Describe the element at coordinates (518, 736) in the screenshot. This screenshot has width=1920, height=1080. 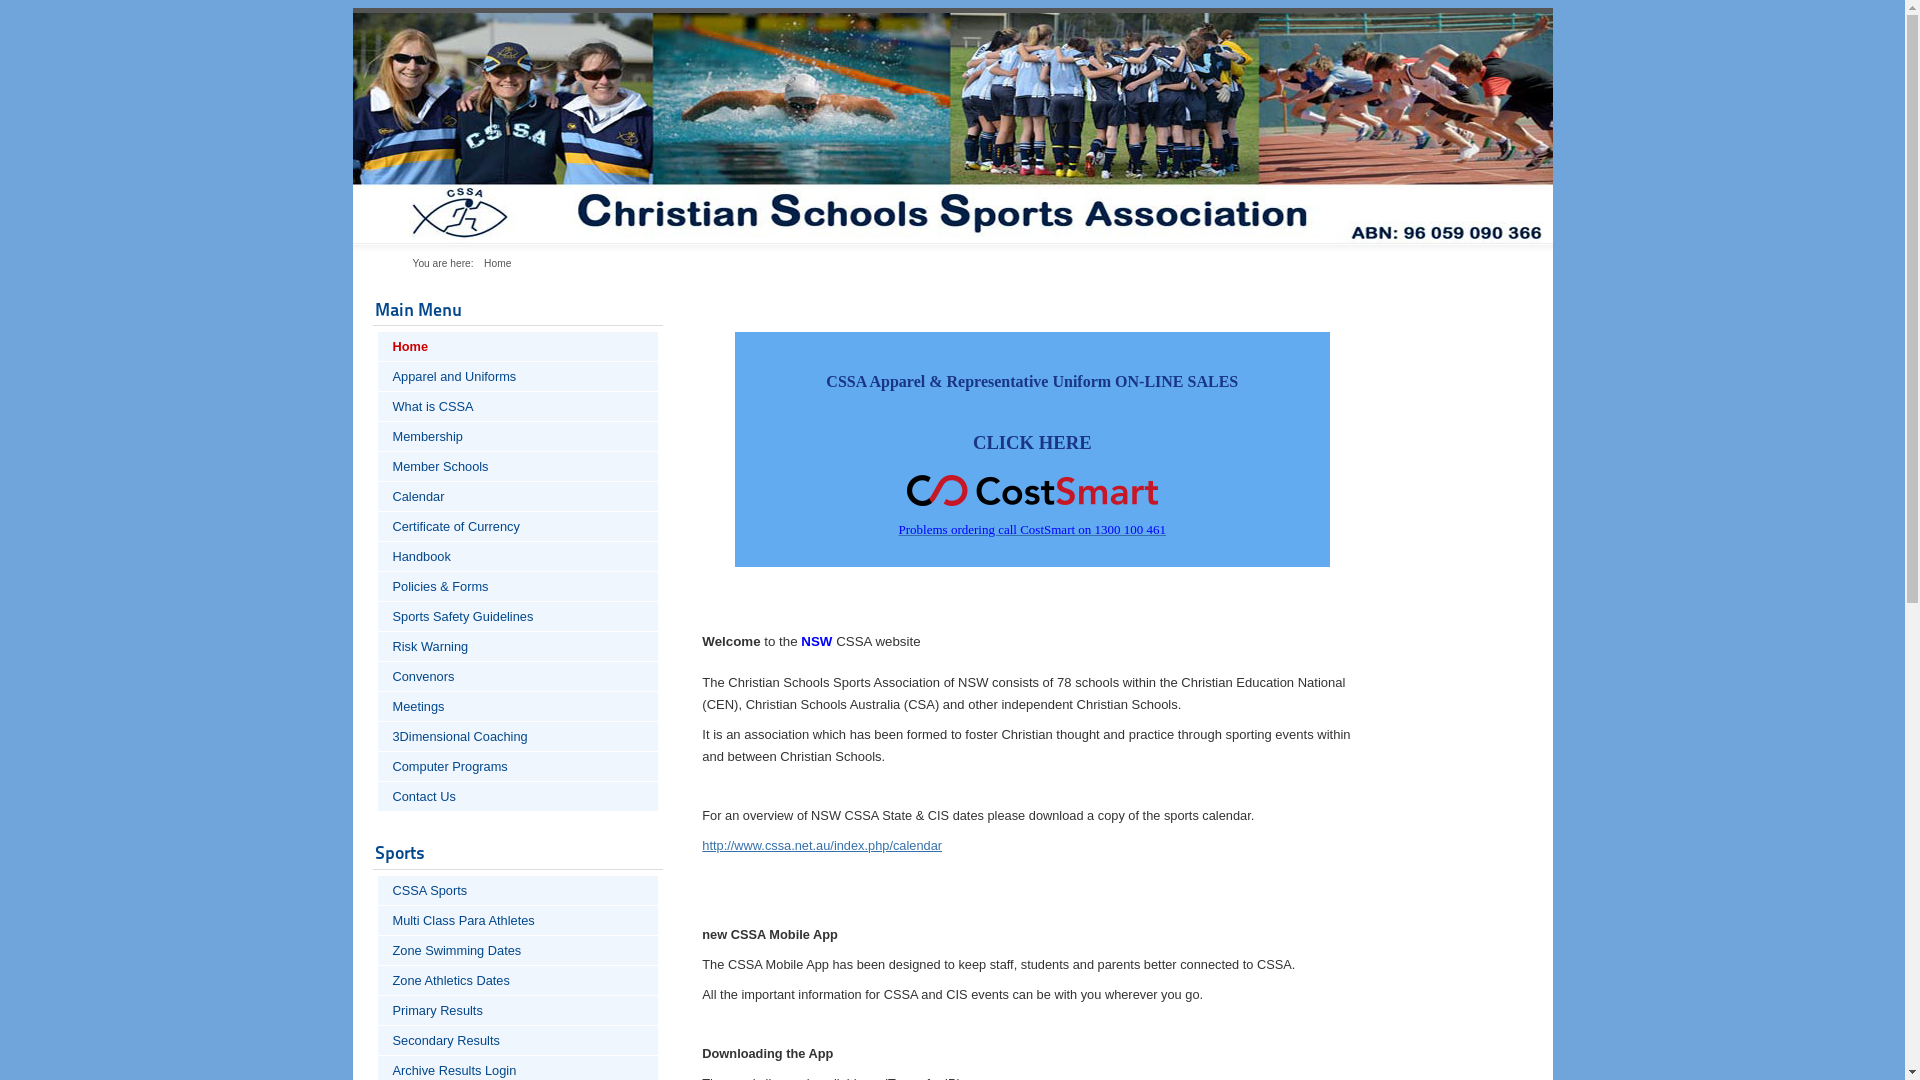
I see `3Dimensional Coaching` at that location.